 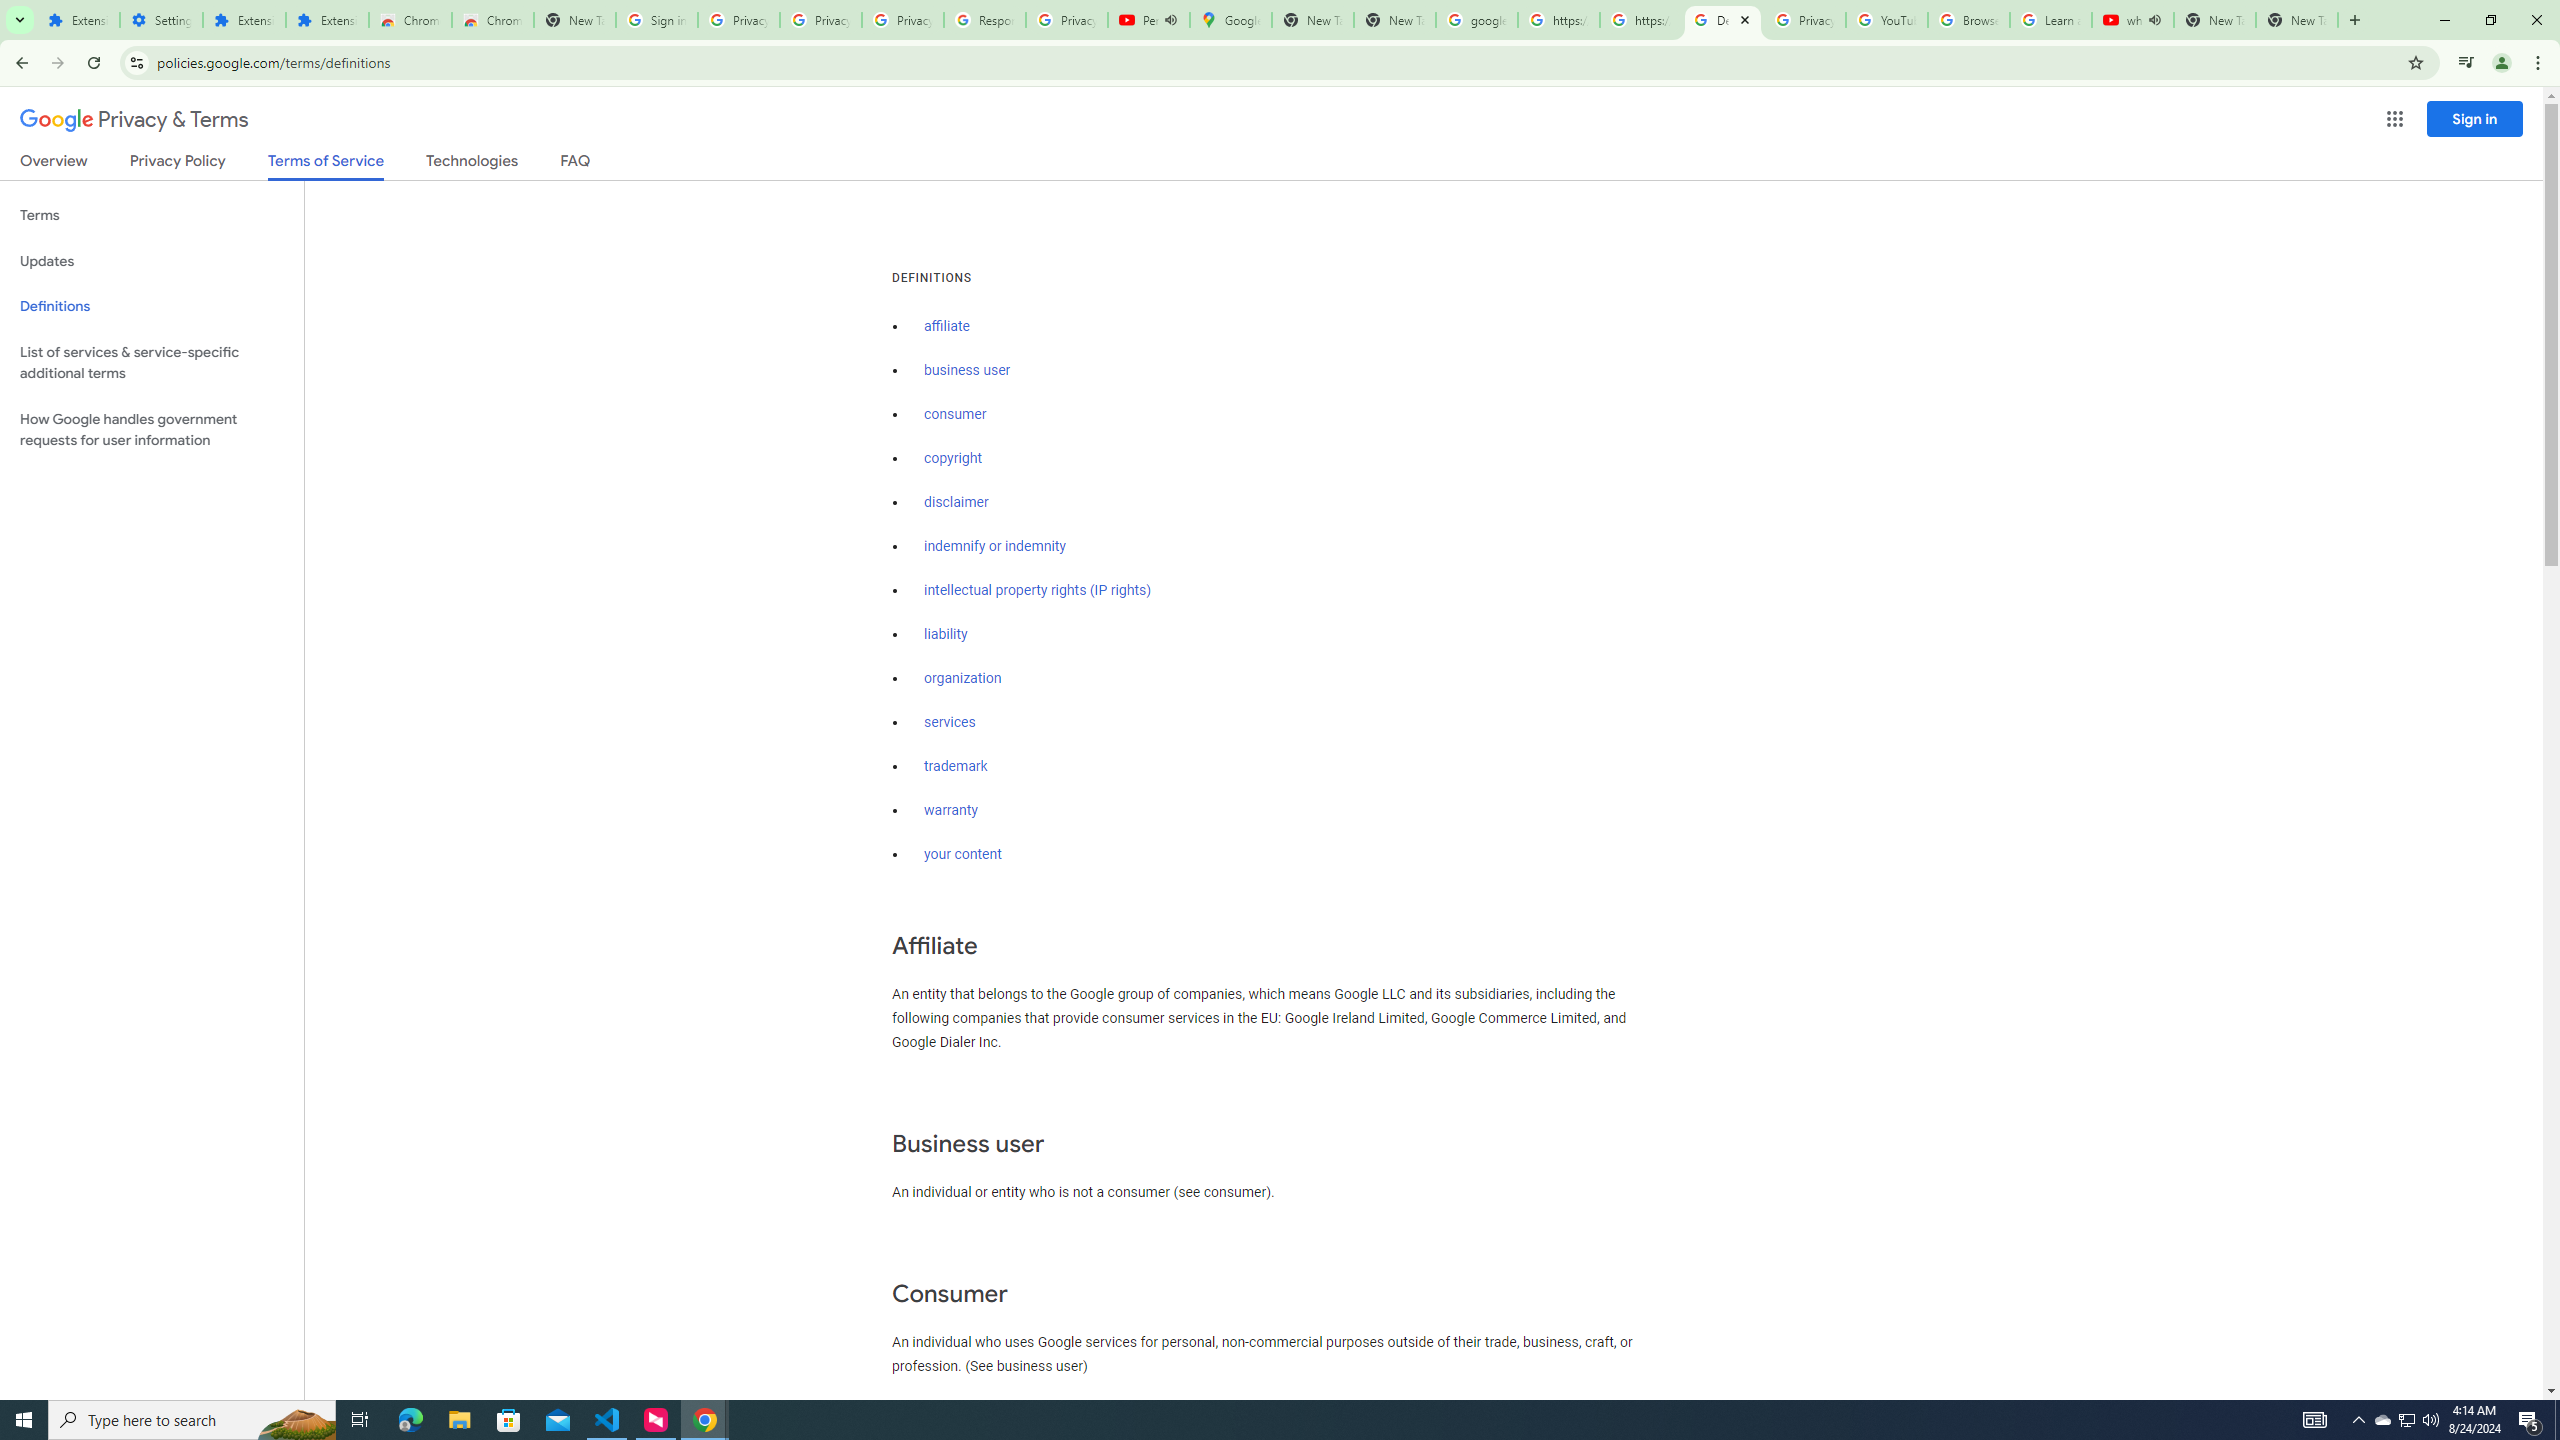 I want to click on organization, so click(x=962, y=678).